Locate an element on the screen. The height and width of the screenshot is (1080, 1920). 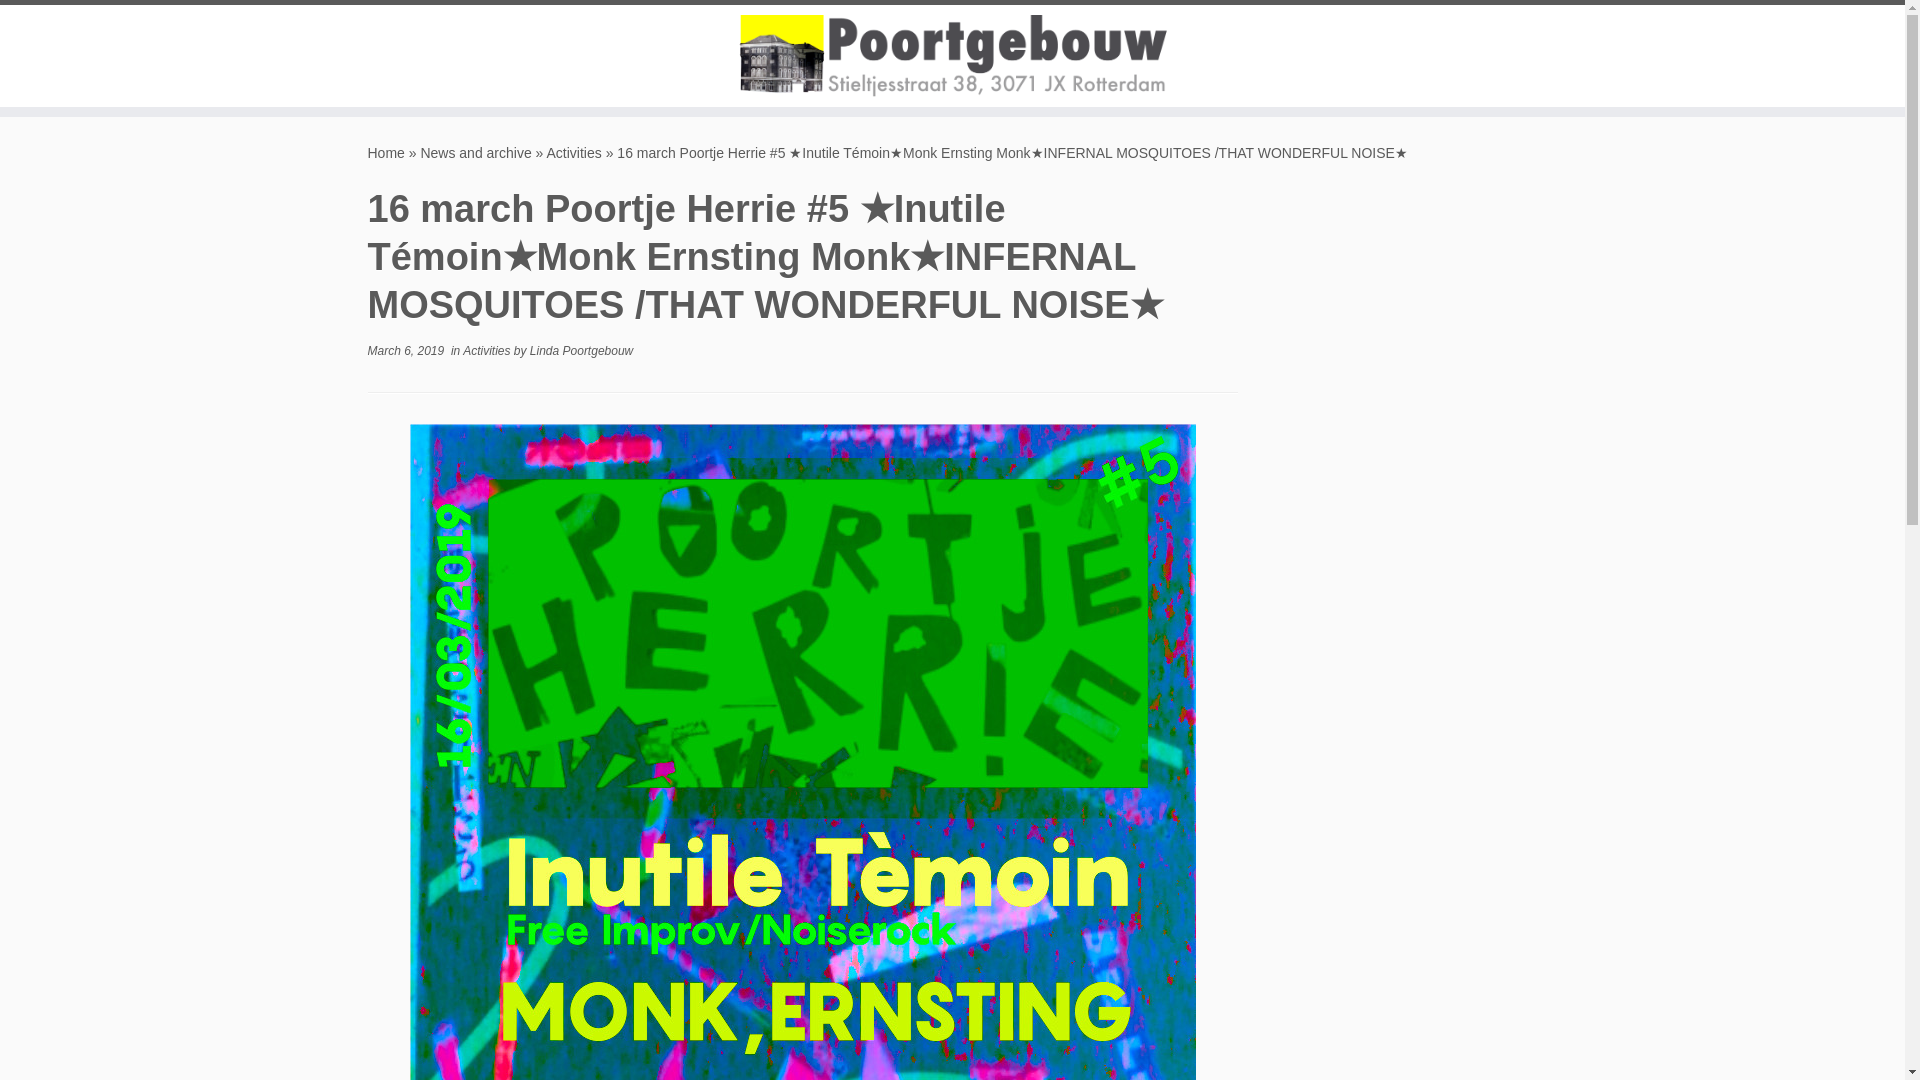
News and archive is located at coordinates (476, 152).